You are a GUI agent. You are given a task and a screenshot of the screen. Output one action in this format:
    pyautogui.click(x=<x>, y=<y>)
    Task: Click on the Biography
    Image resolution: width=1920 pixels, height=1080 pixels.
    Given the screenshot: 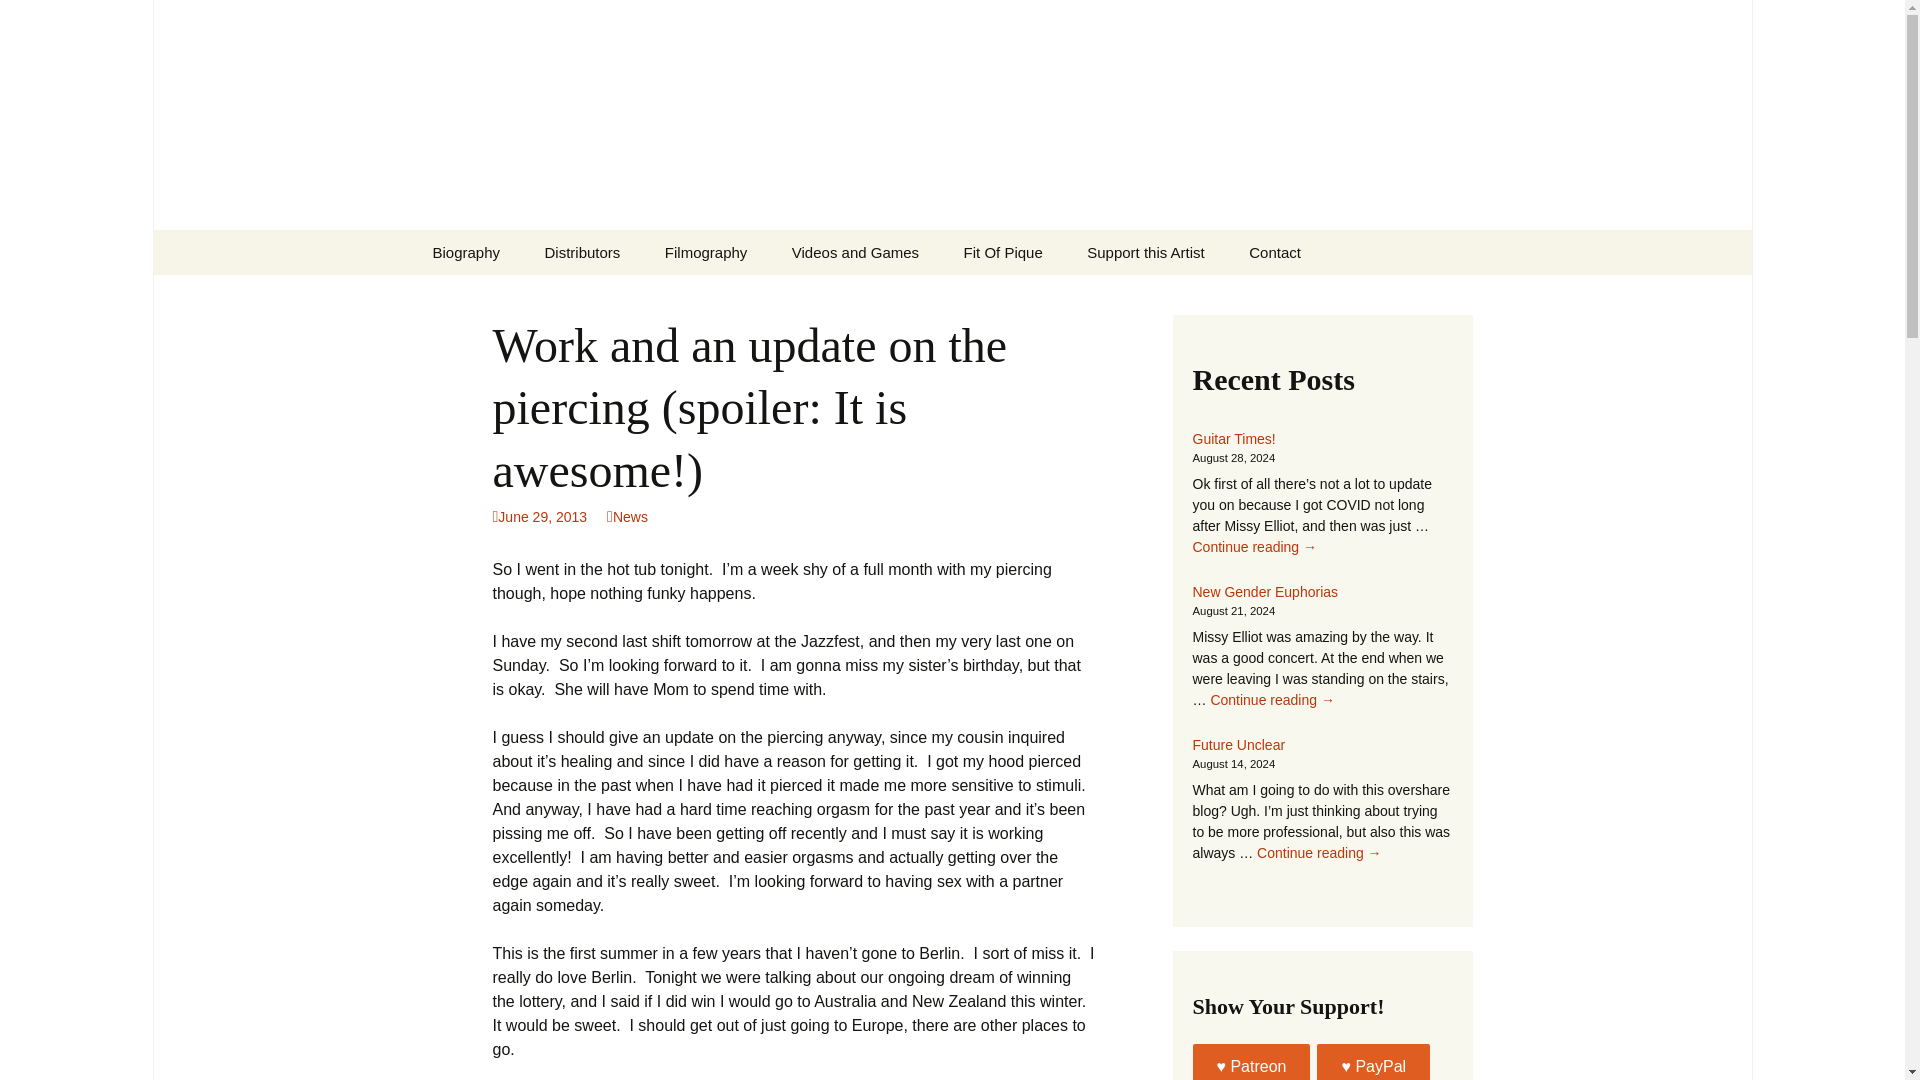 What is the action you would take?
    pyautogui.click(x=466, y=252)
    